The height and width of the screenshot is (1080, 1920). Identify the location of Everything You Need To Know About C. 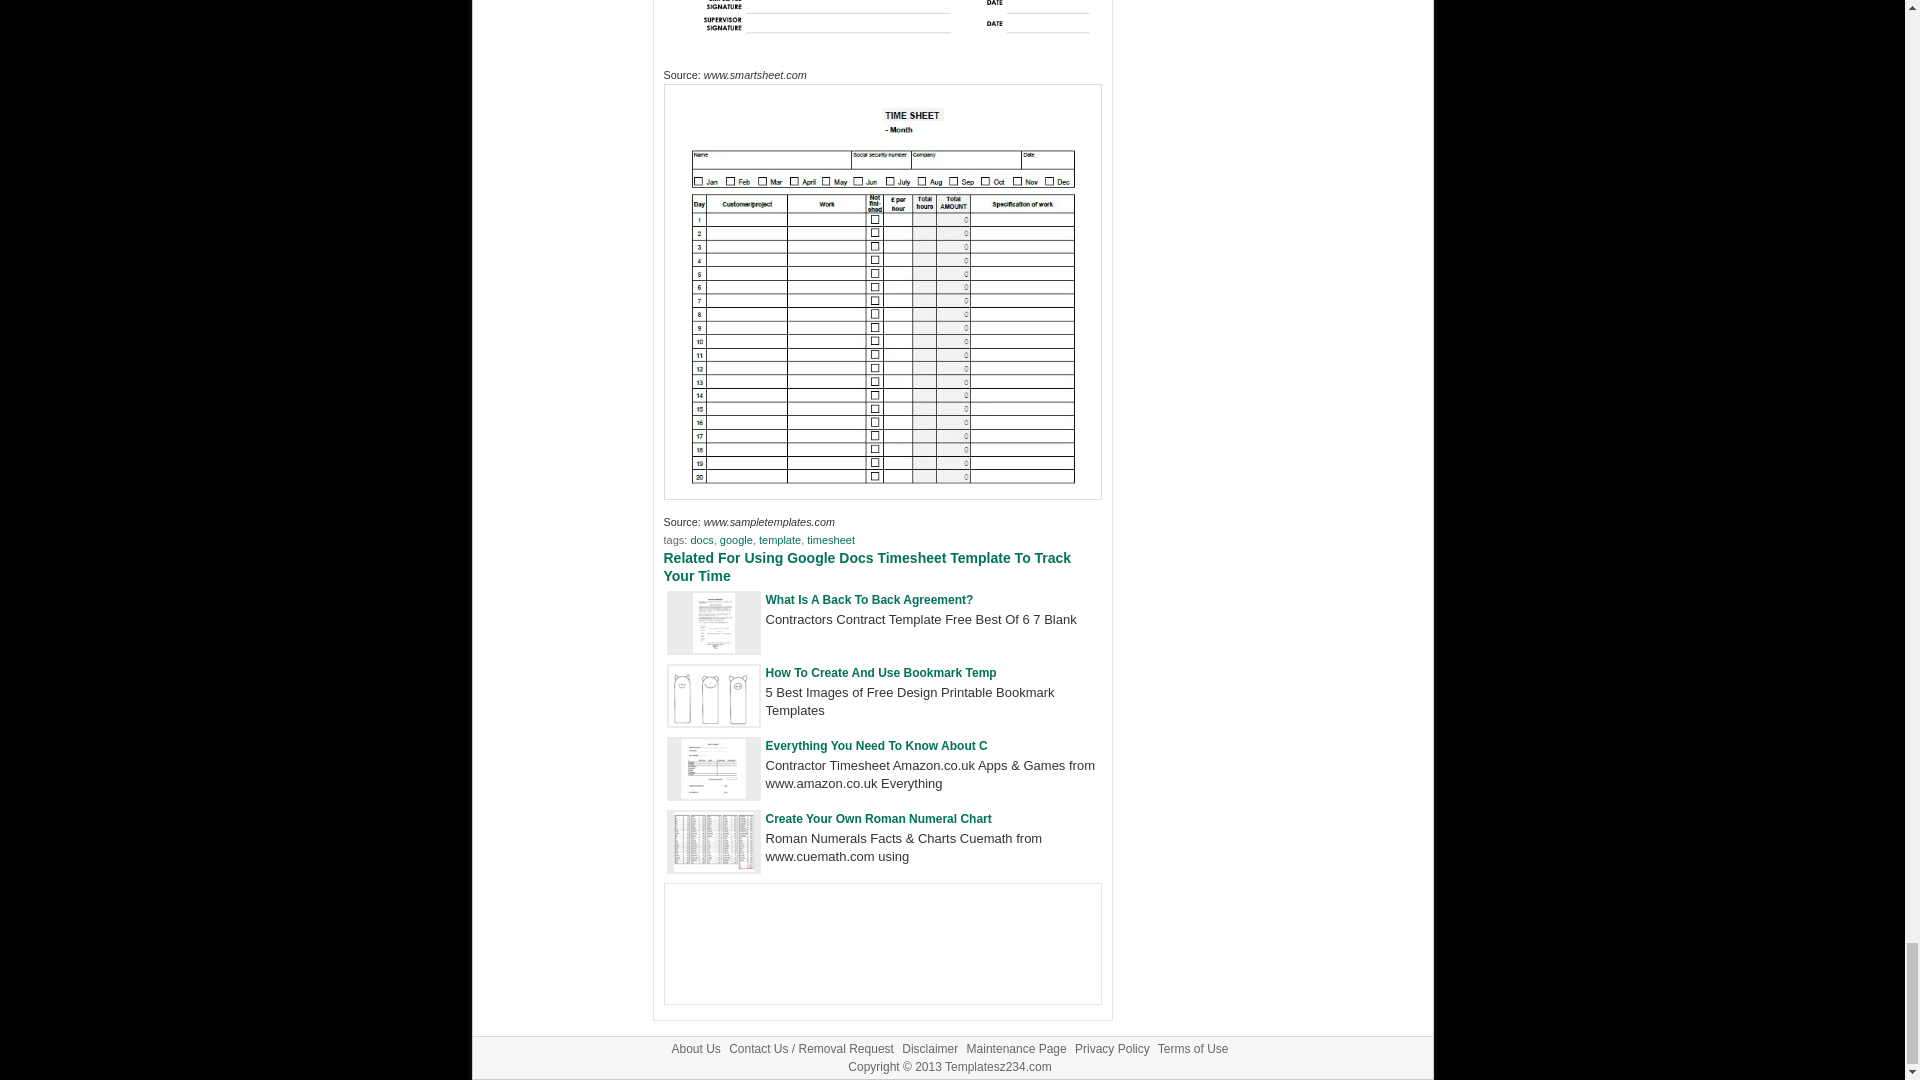
(877, 745).